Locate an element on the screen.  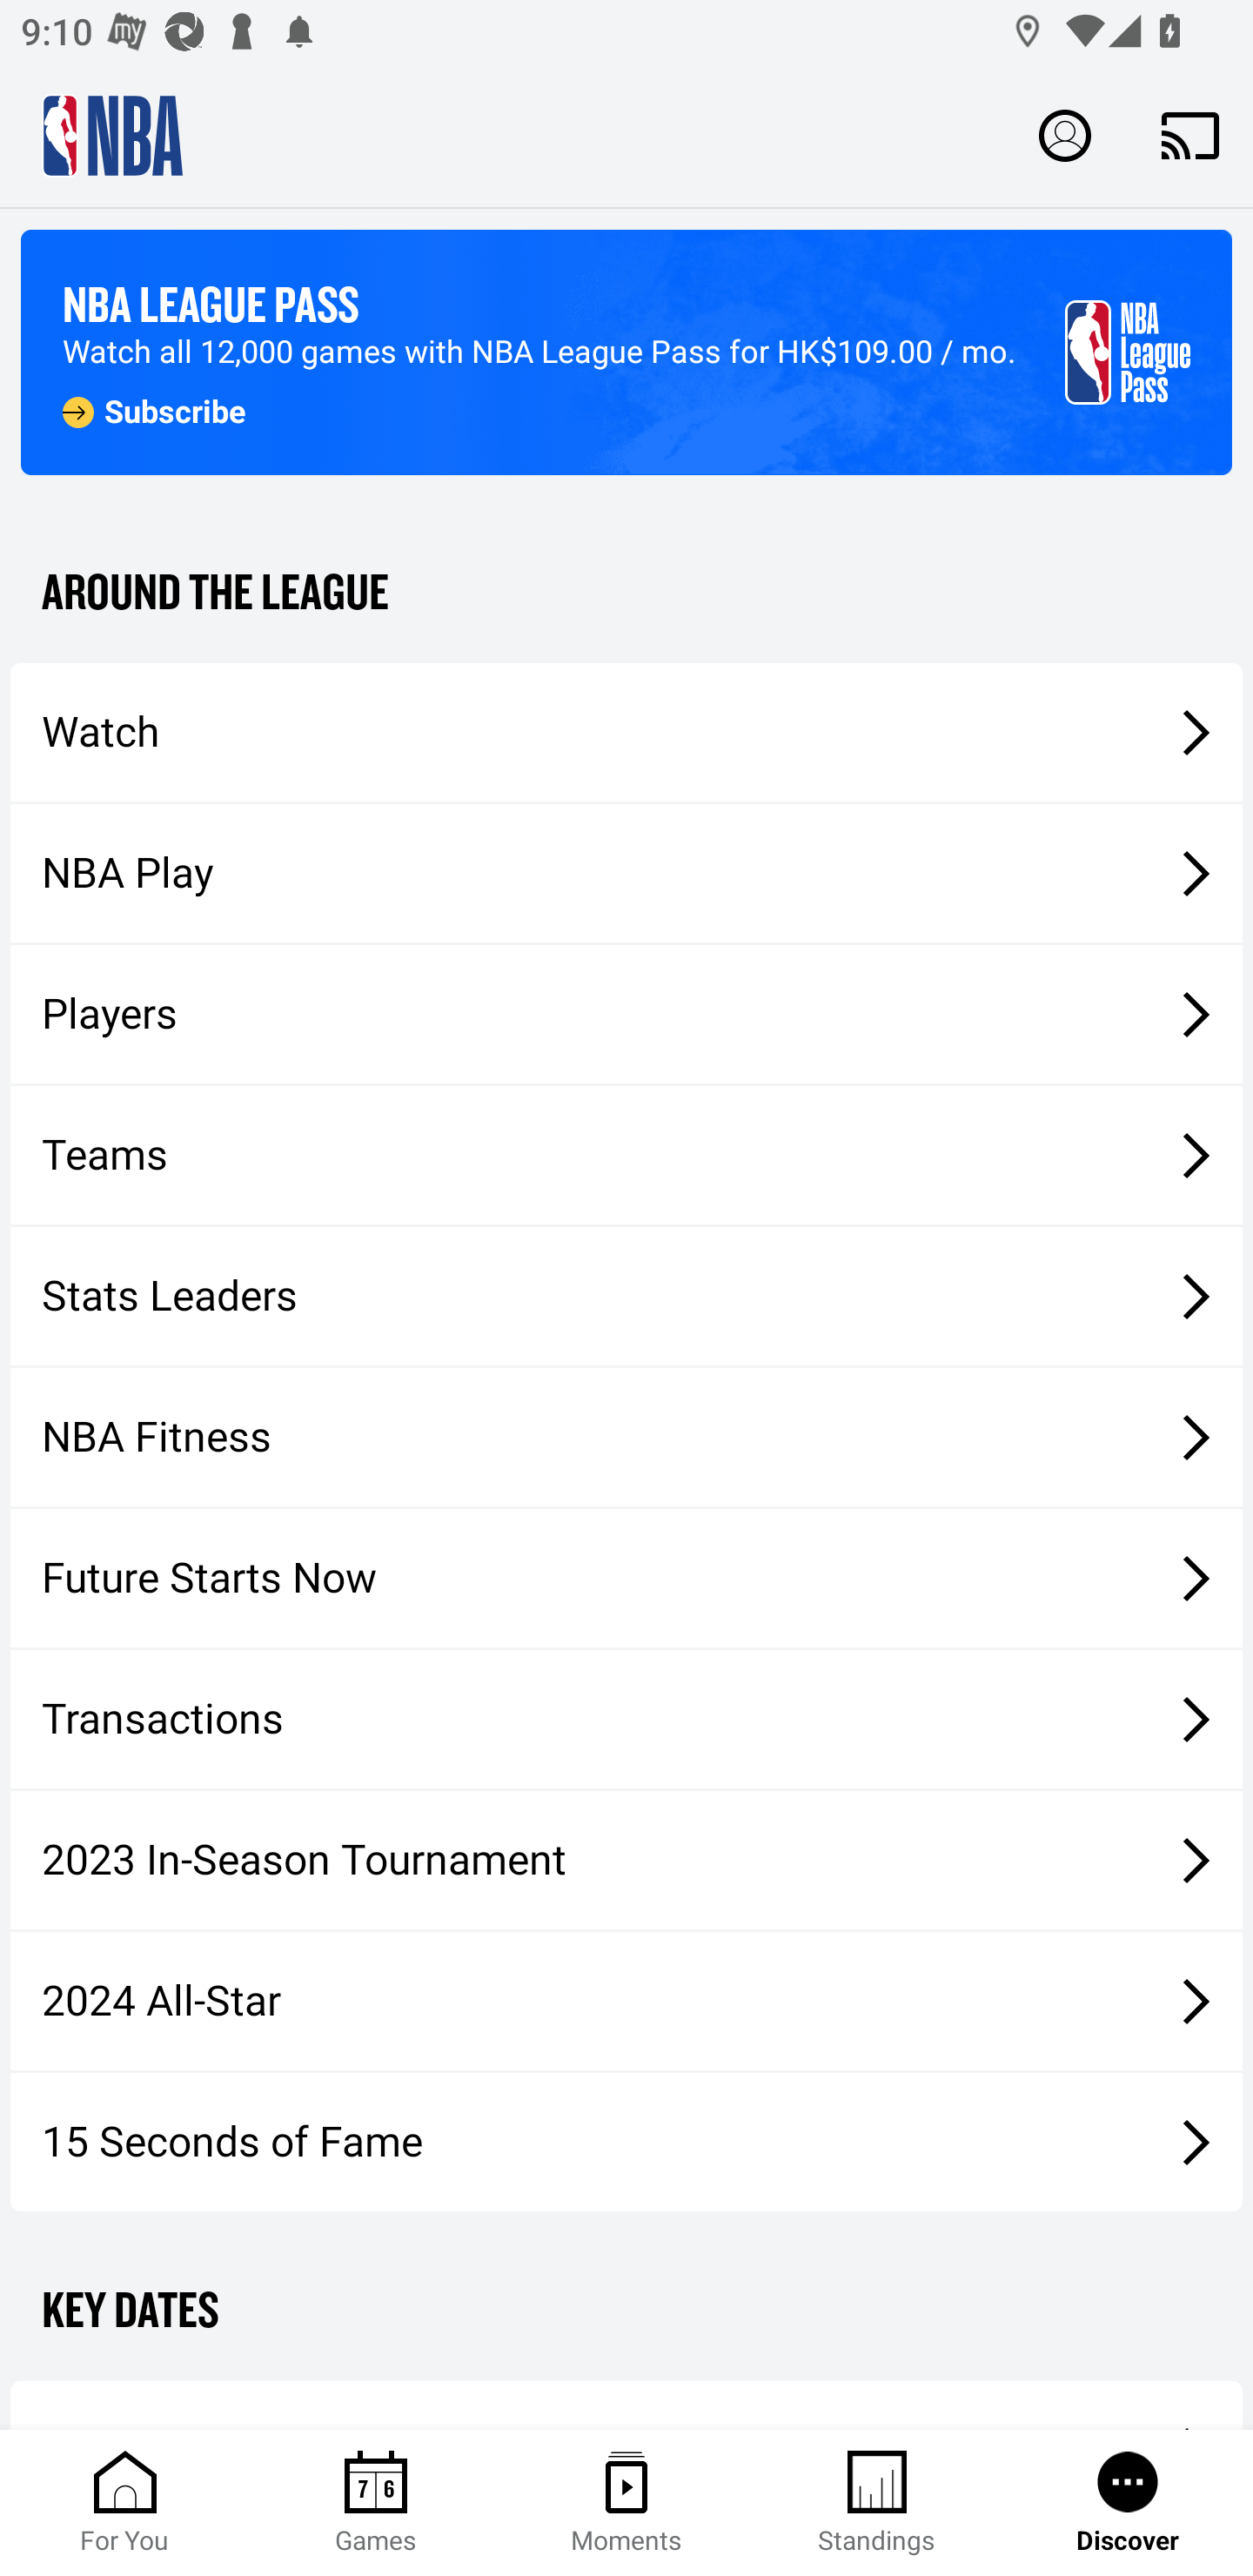
Profile is located at coordinates (1065, 134).